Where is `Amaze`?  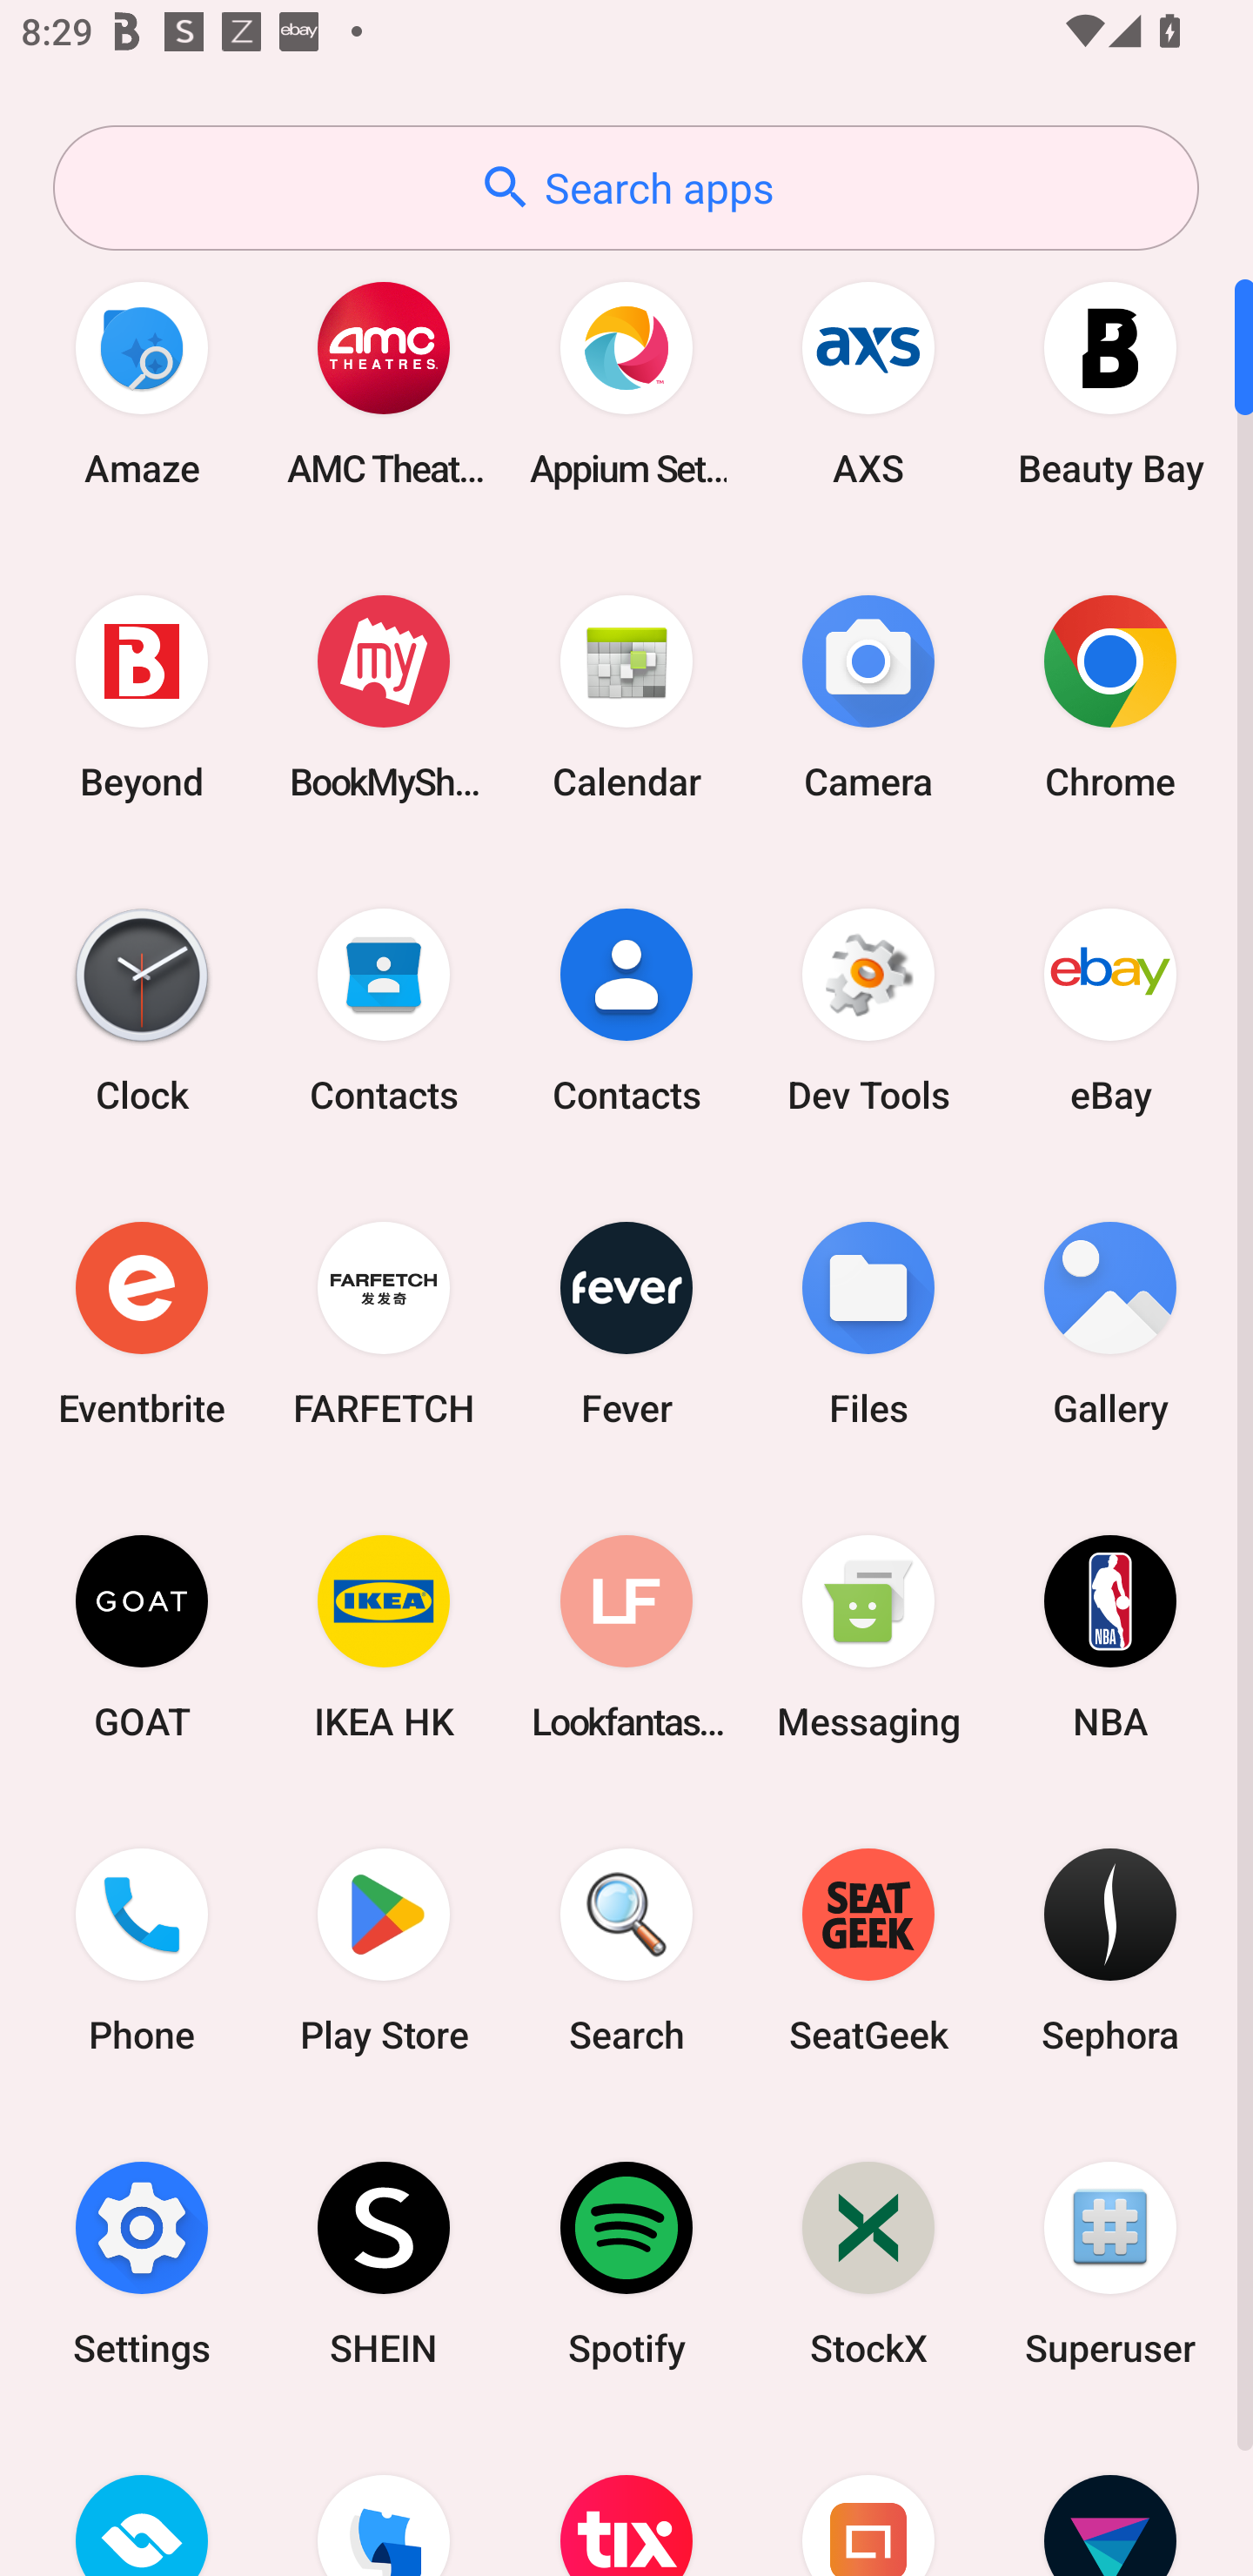
Amaze is located at coordinates (142, 383).